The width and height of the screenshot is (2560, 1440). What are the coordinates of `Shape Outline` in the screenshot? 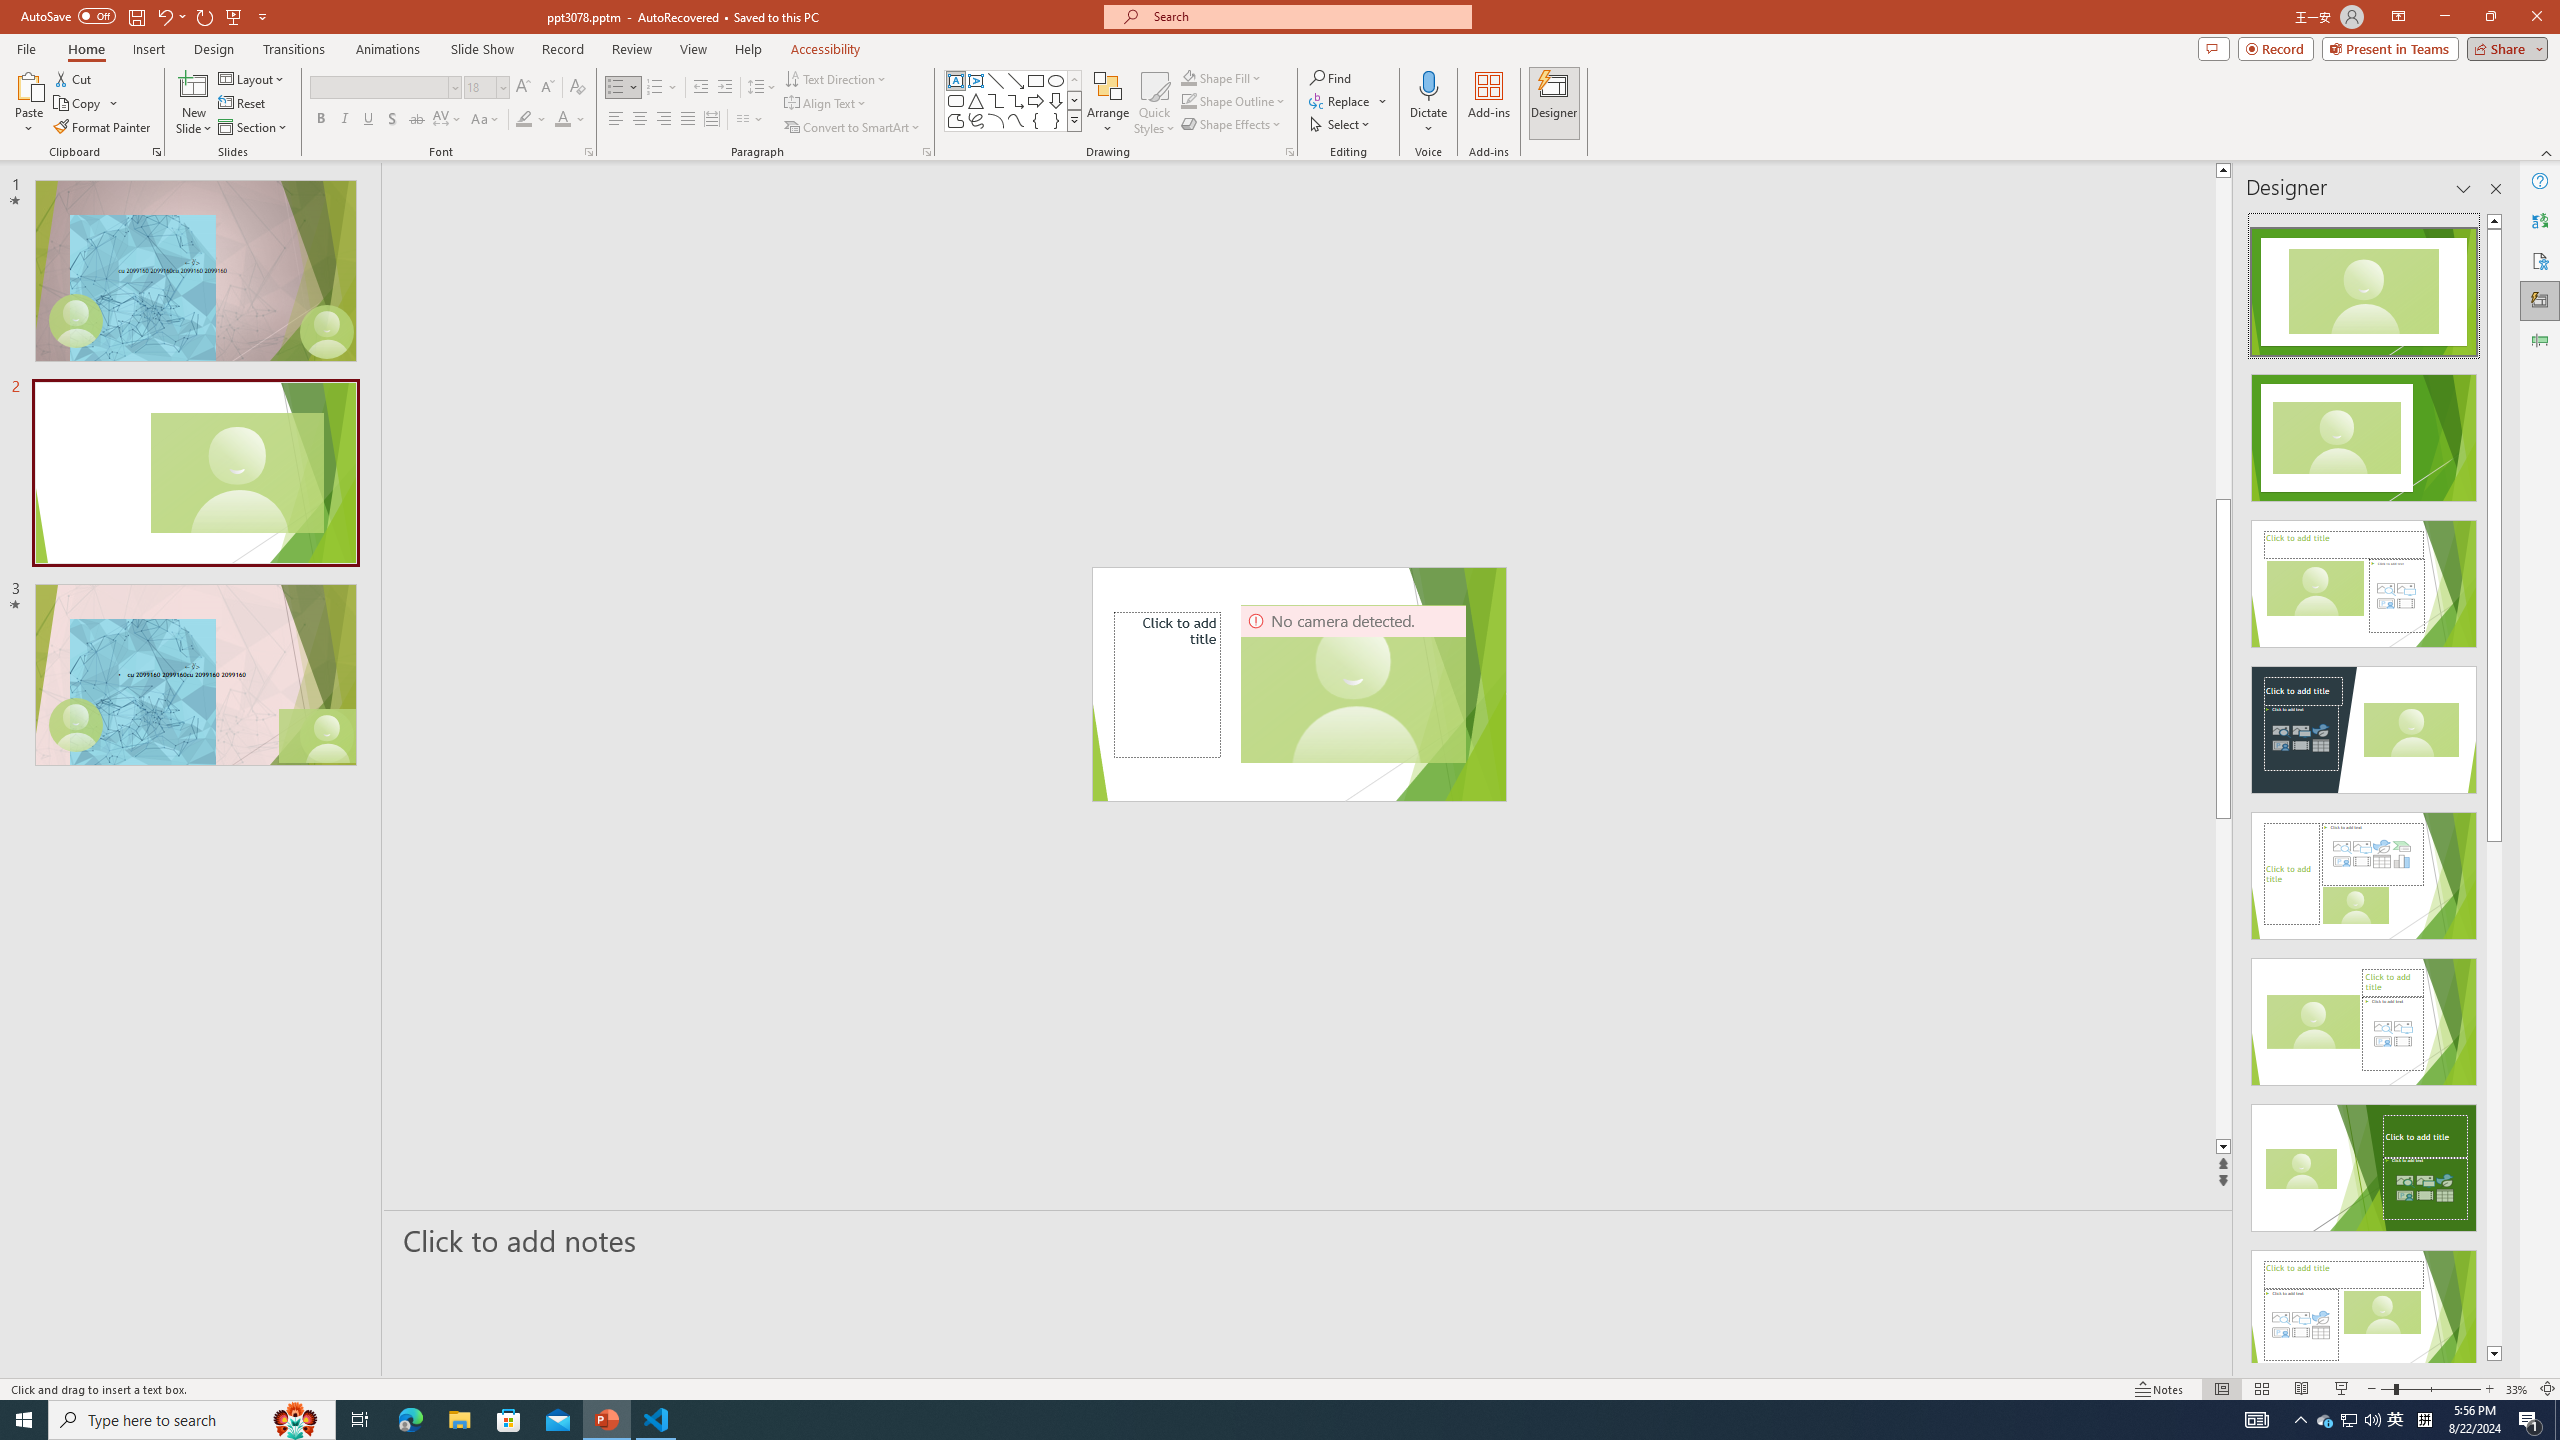 It's located at (1234, 100).